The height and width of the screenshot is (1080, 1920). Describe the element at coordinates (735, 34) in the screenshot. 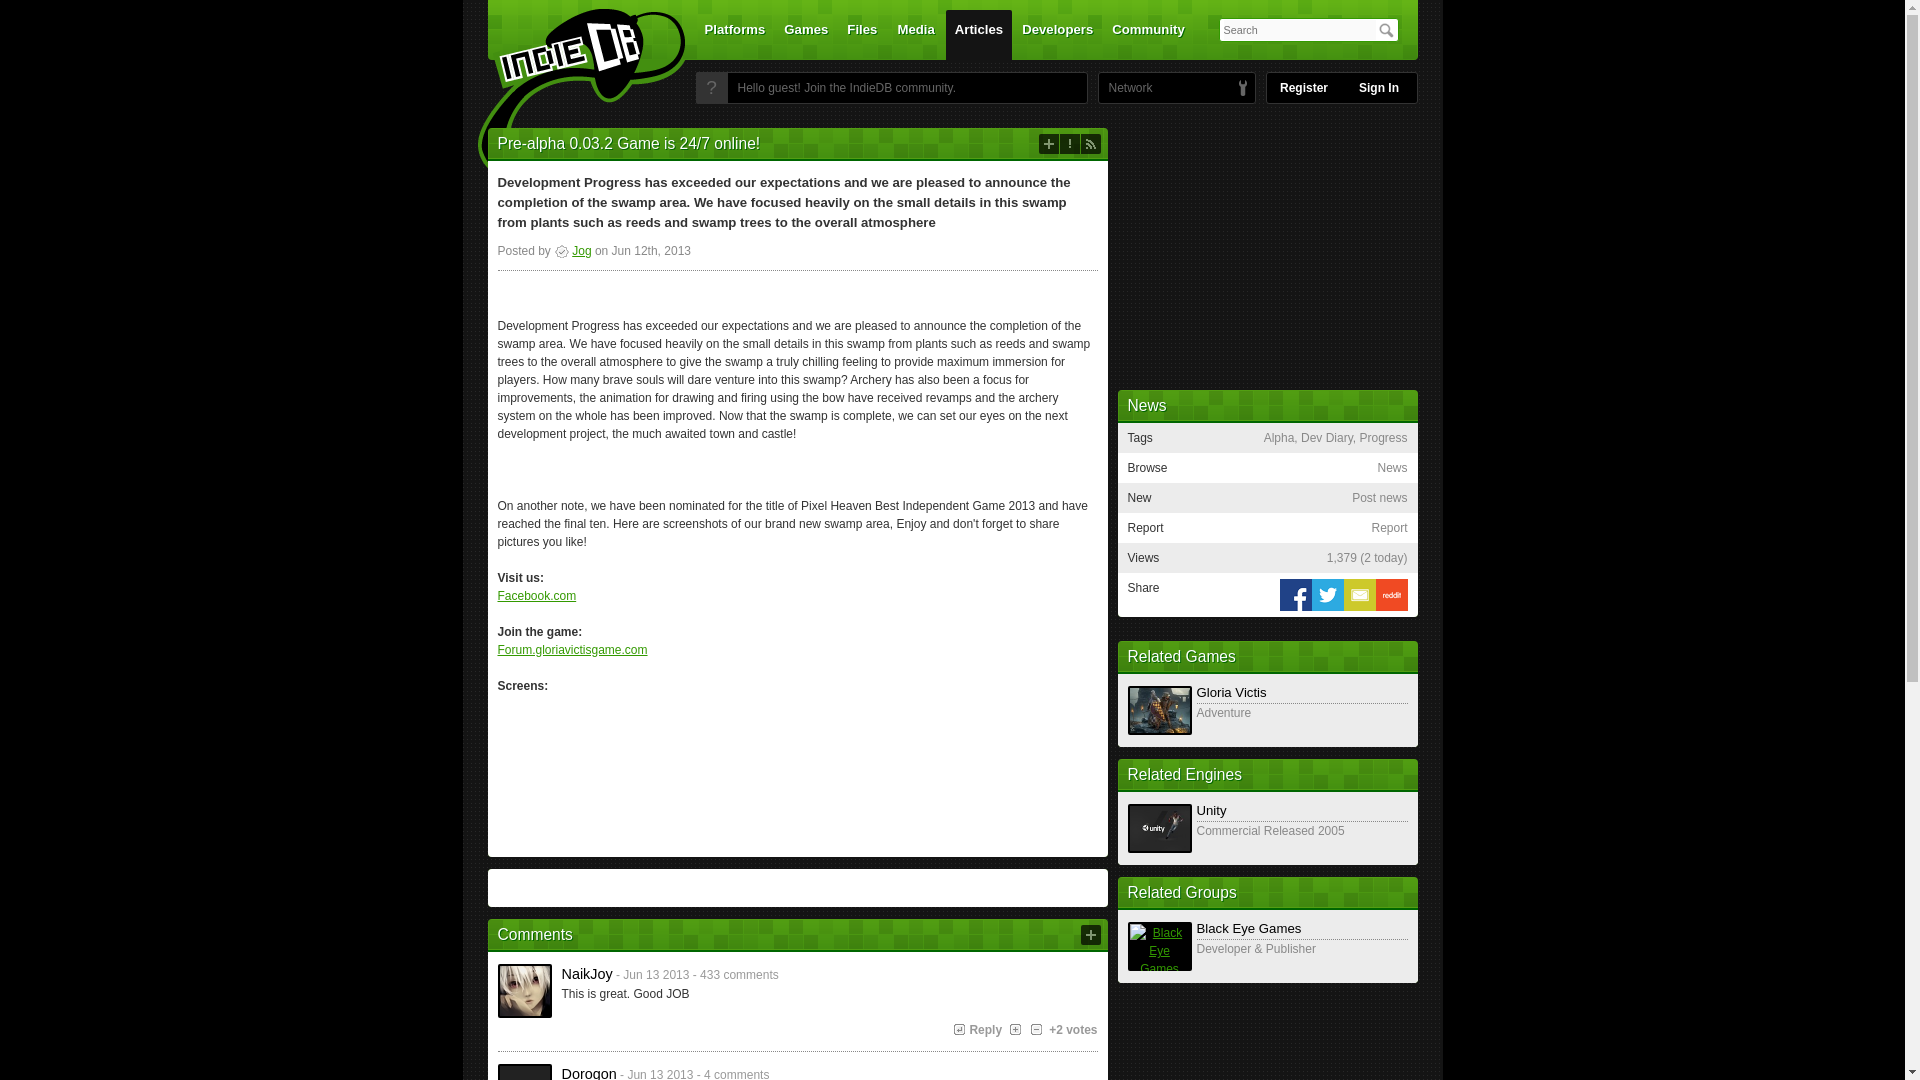

I see `Platforms` at that location.